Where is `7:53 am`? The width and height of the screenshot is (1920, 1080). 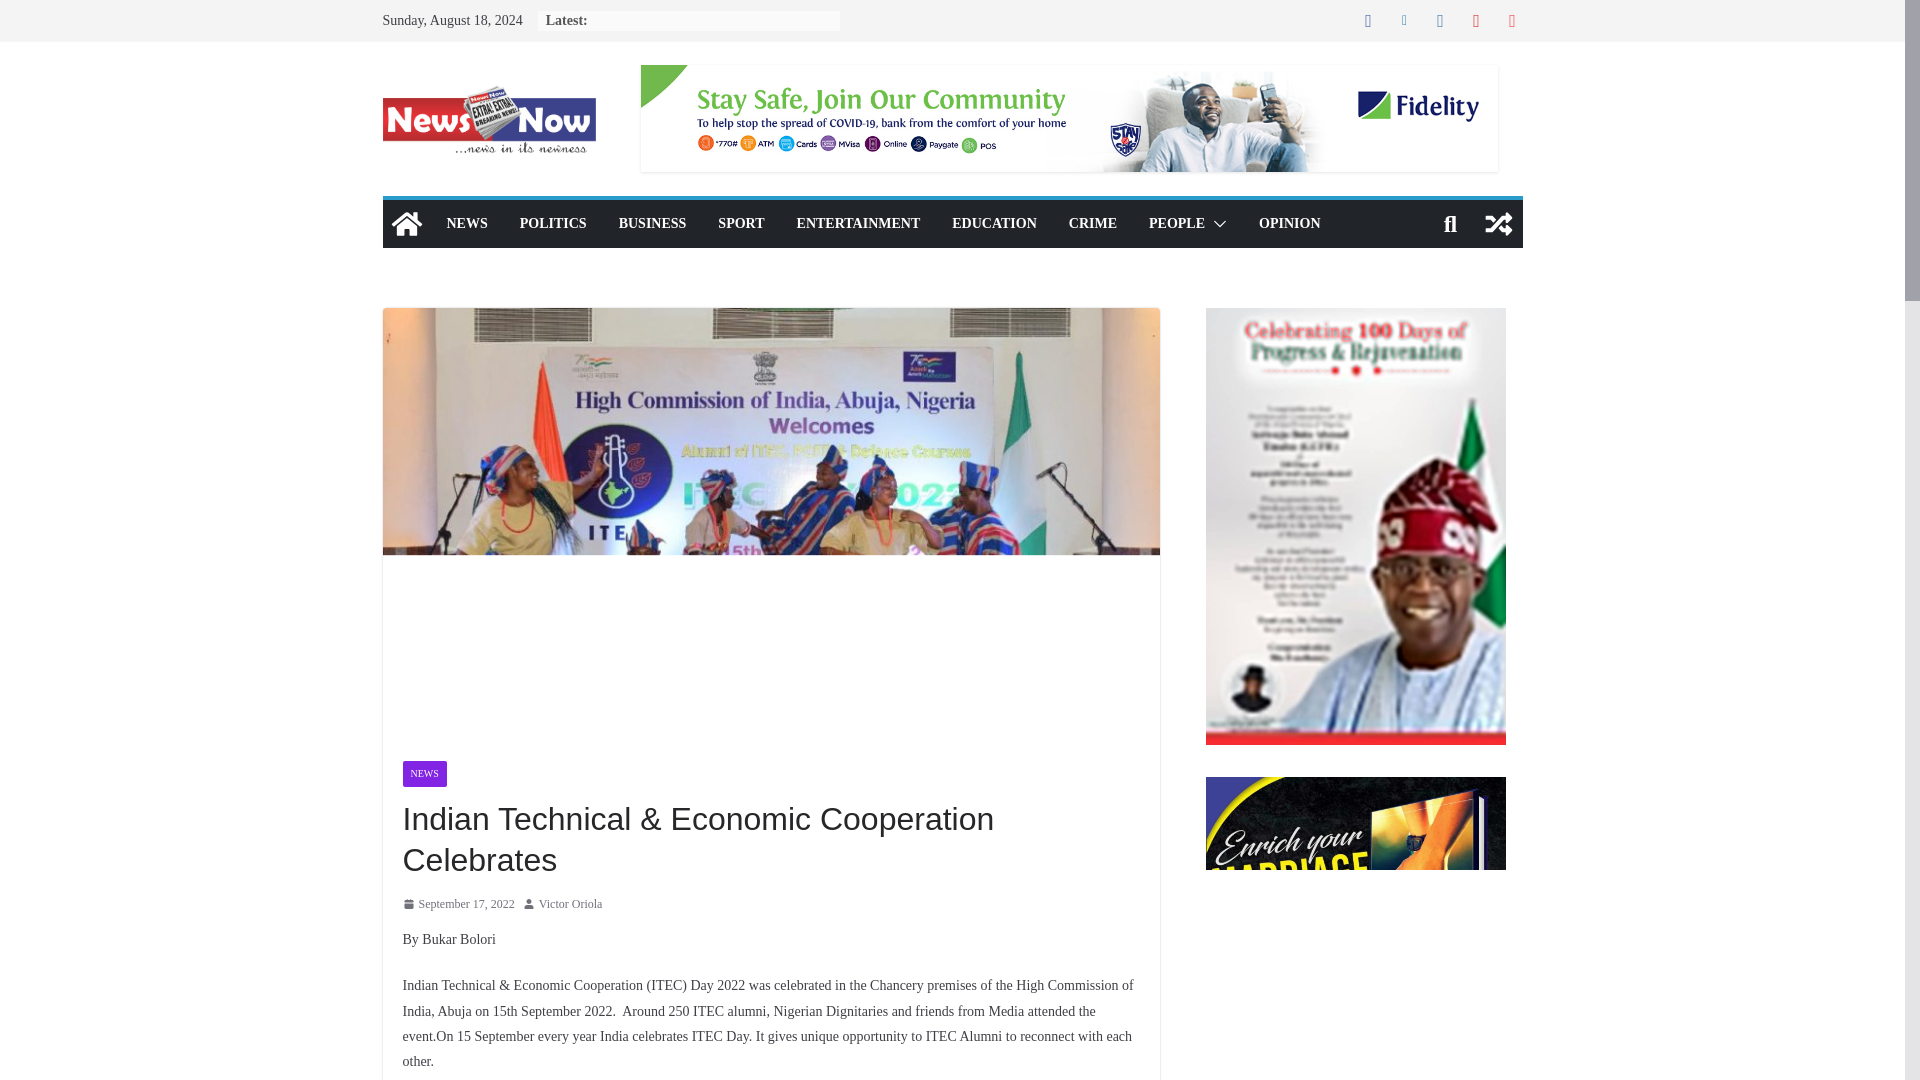
7:53 am is located at coordinates (458, 904).